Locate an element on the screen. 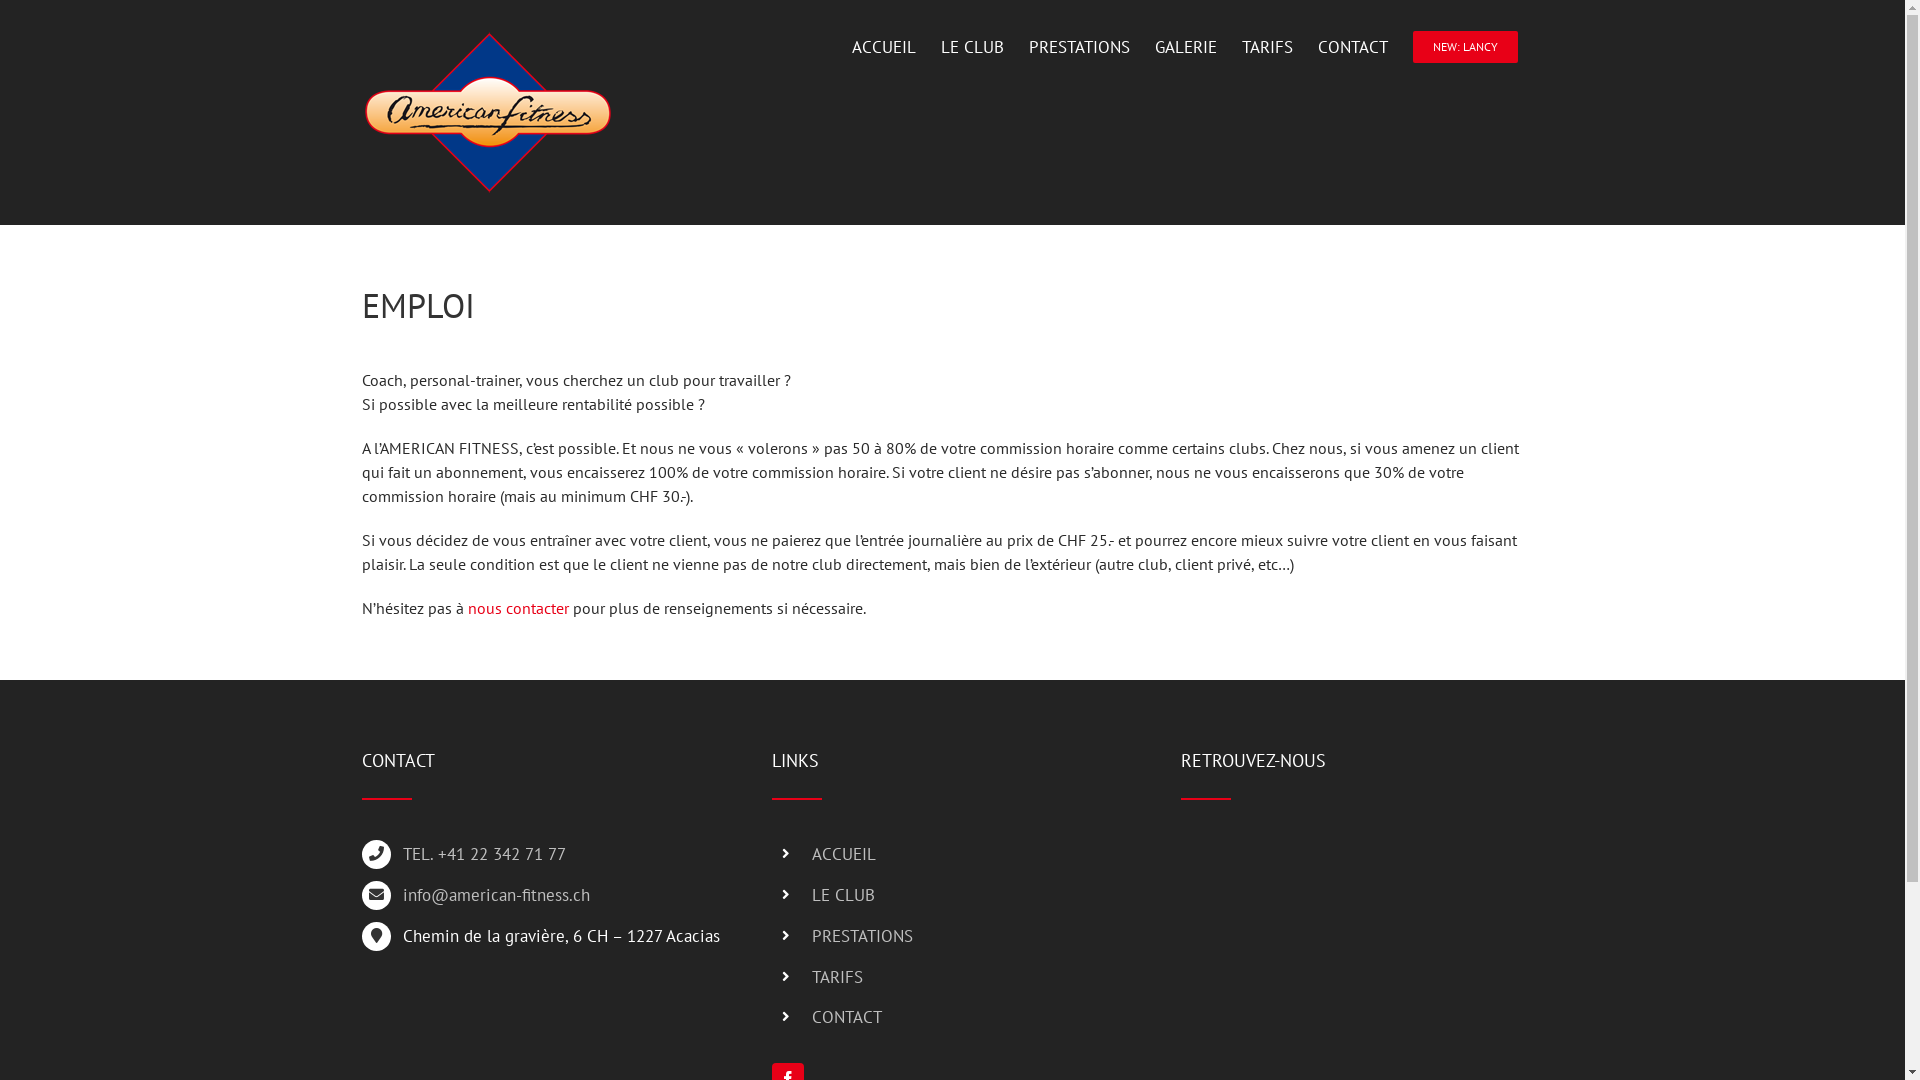 The height and width of the screenshot is (1080, 1920). ACCUEIL is located at coordinates (884, 47).